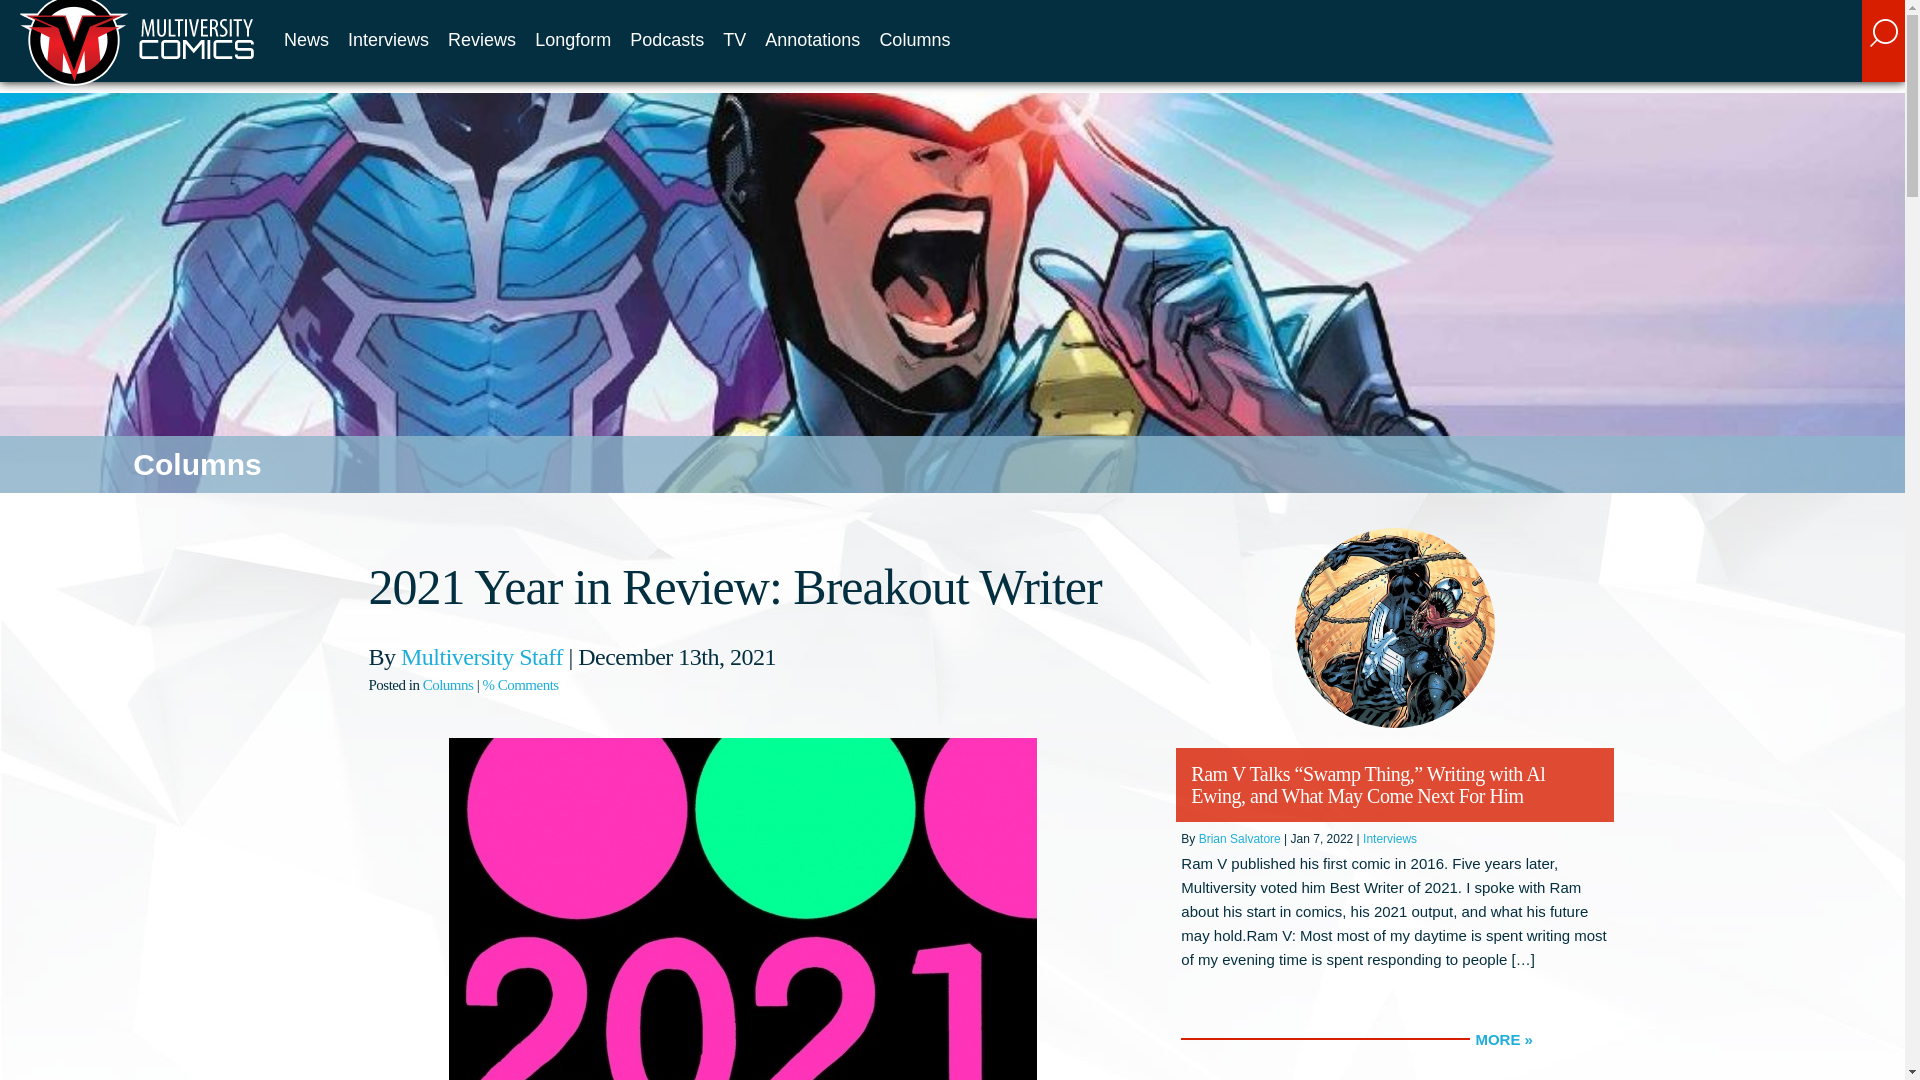 This screenshot has height=1080, width=1920. I want to click on Annotations, so click(812, 40).